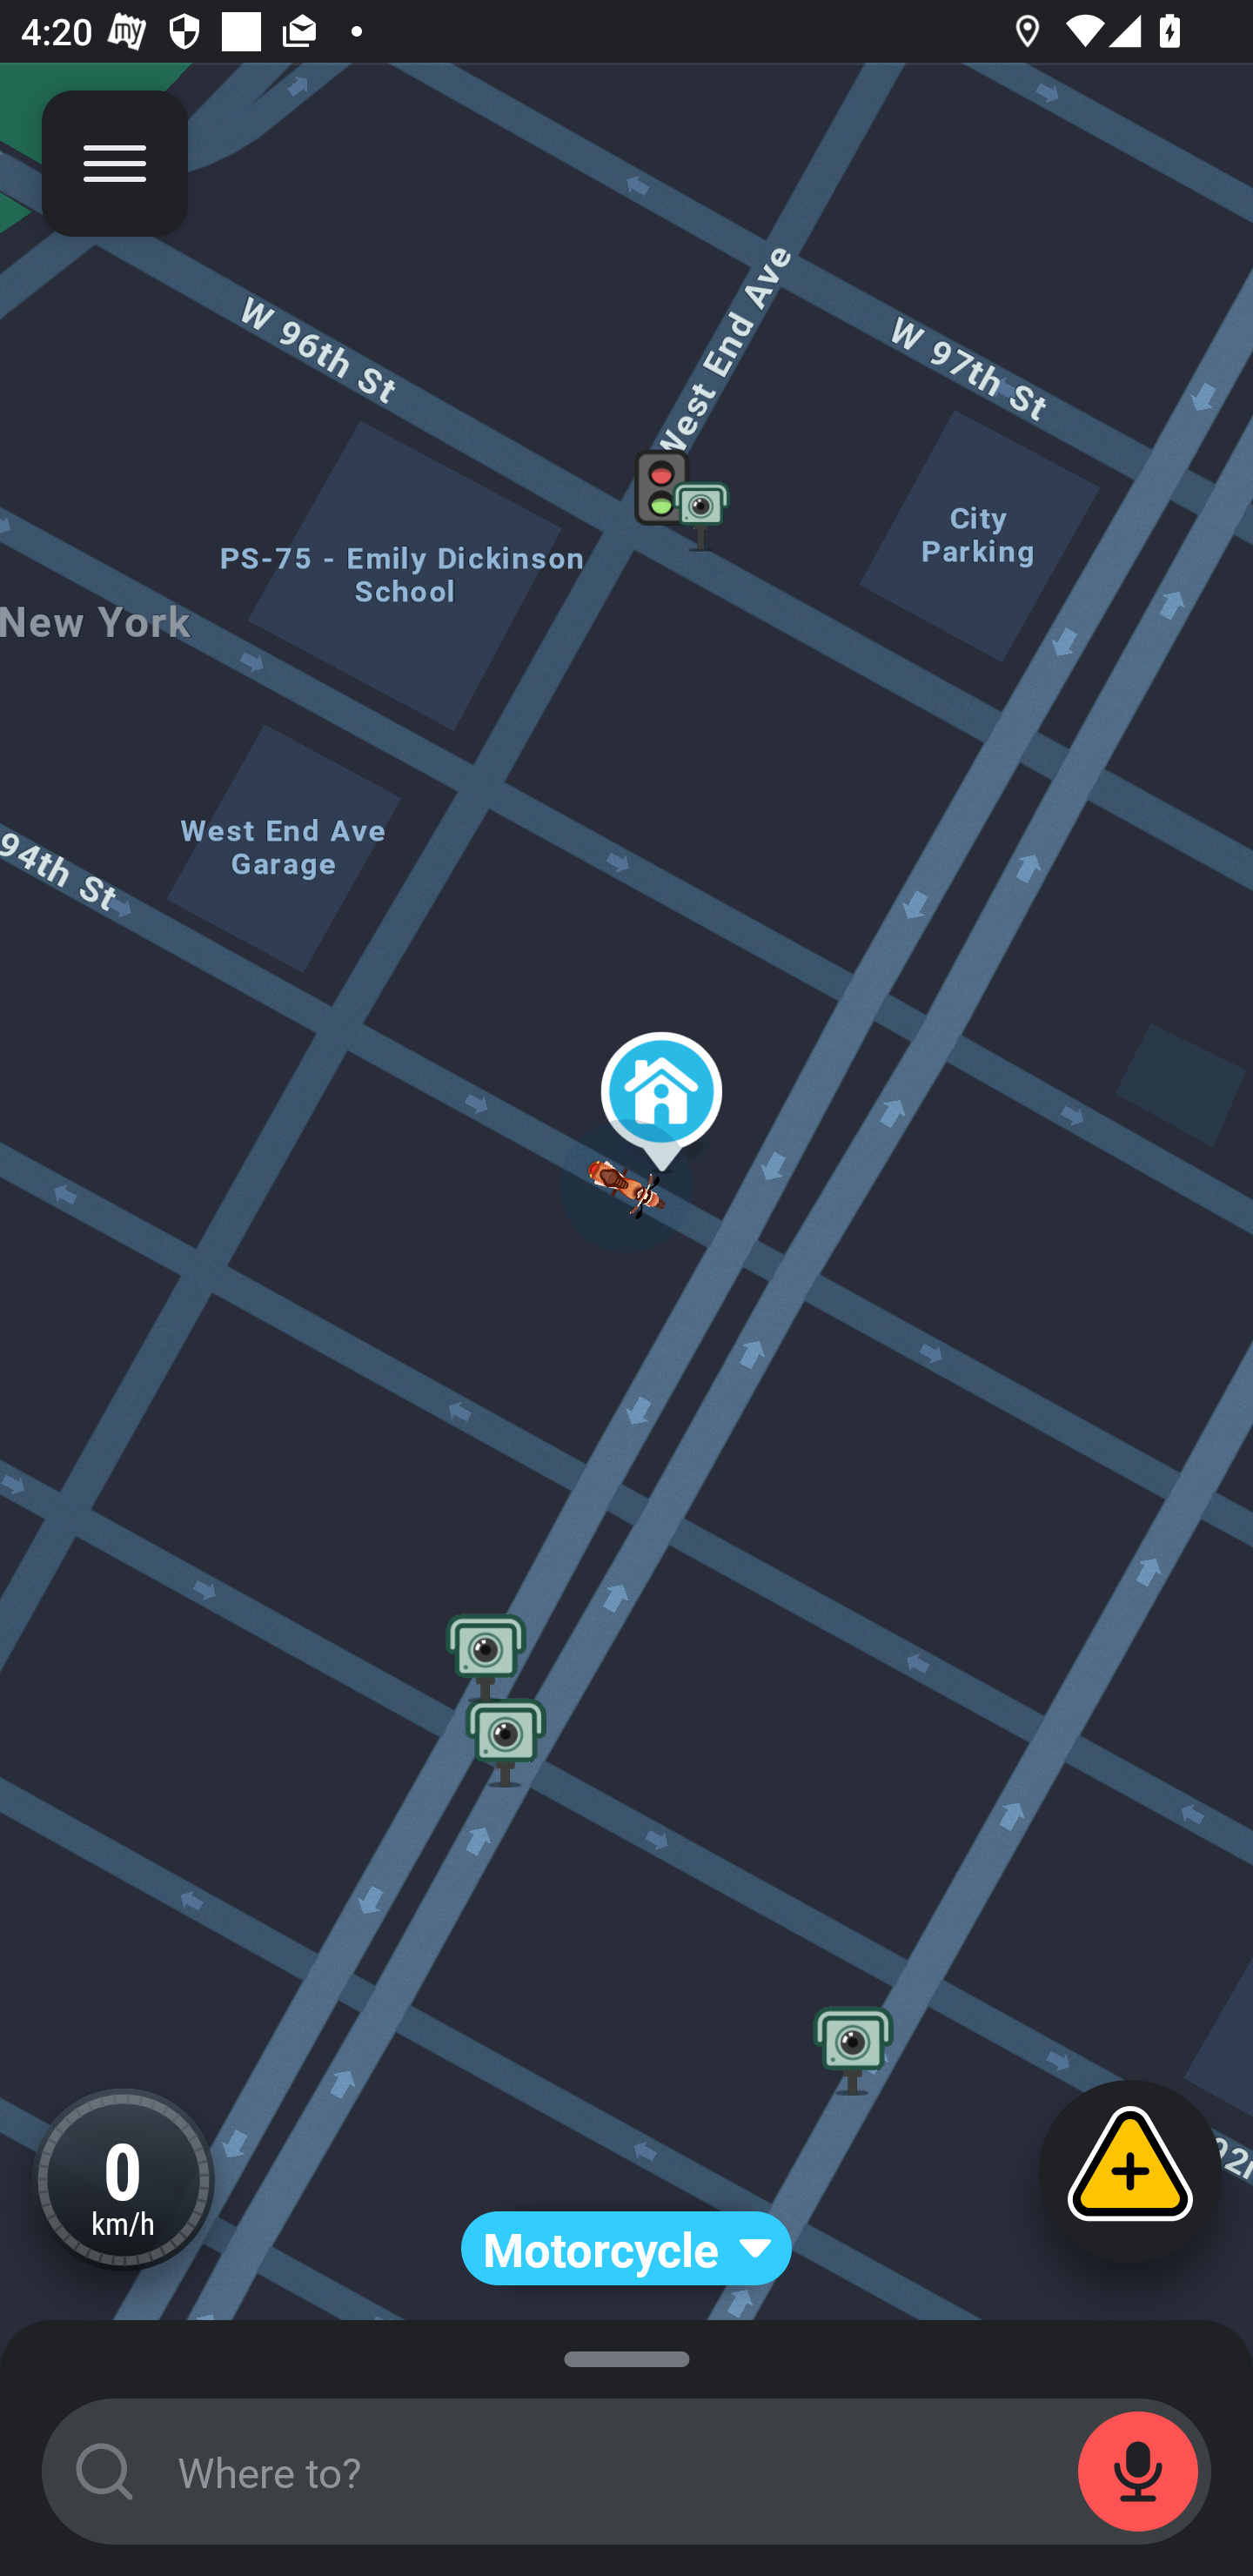 Image resolution: width=1253 pixels, height=2576 pixels. I want to click on SUGGESTIONS_SHEET_DRAG_HANDLE, so click(626, 2354).